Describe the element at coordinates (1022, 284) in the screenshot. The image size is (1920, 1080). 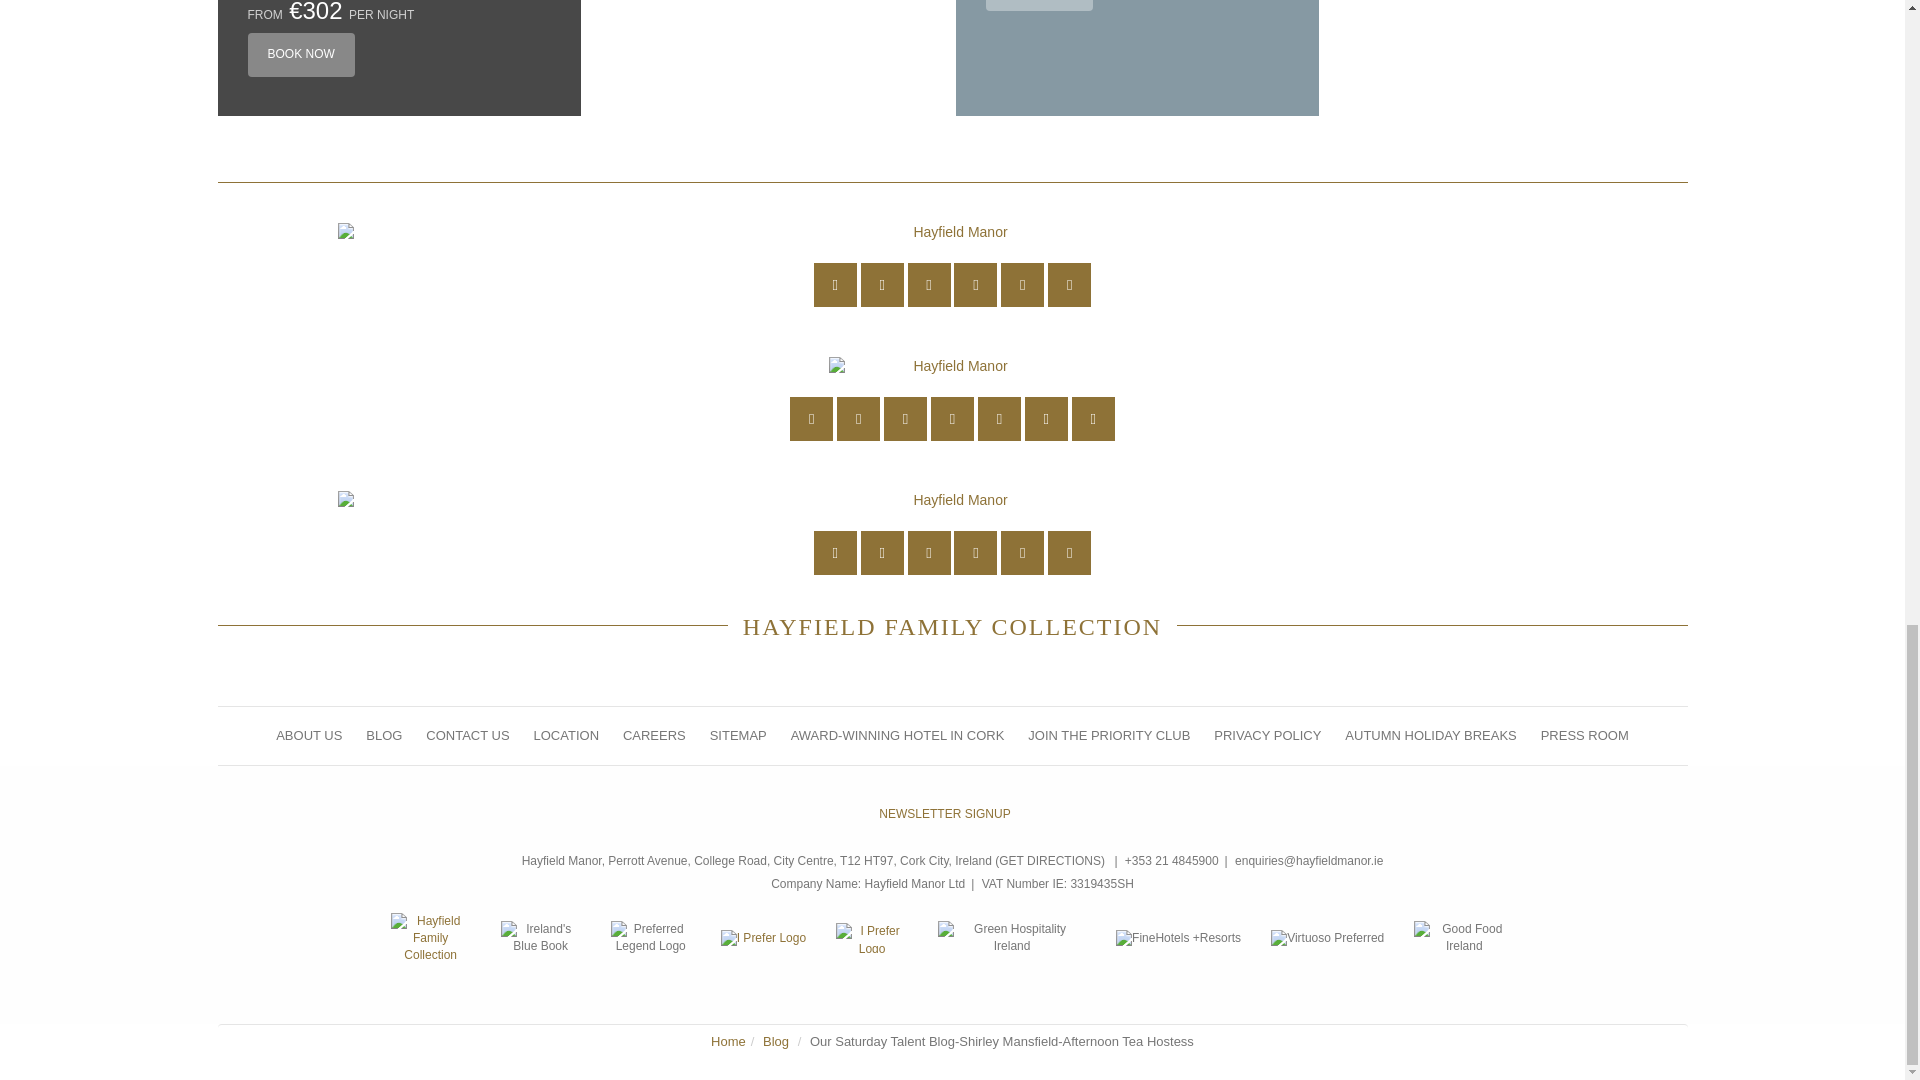
I see `Pinterest` at that location.